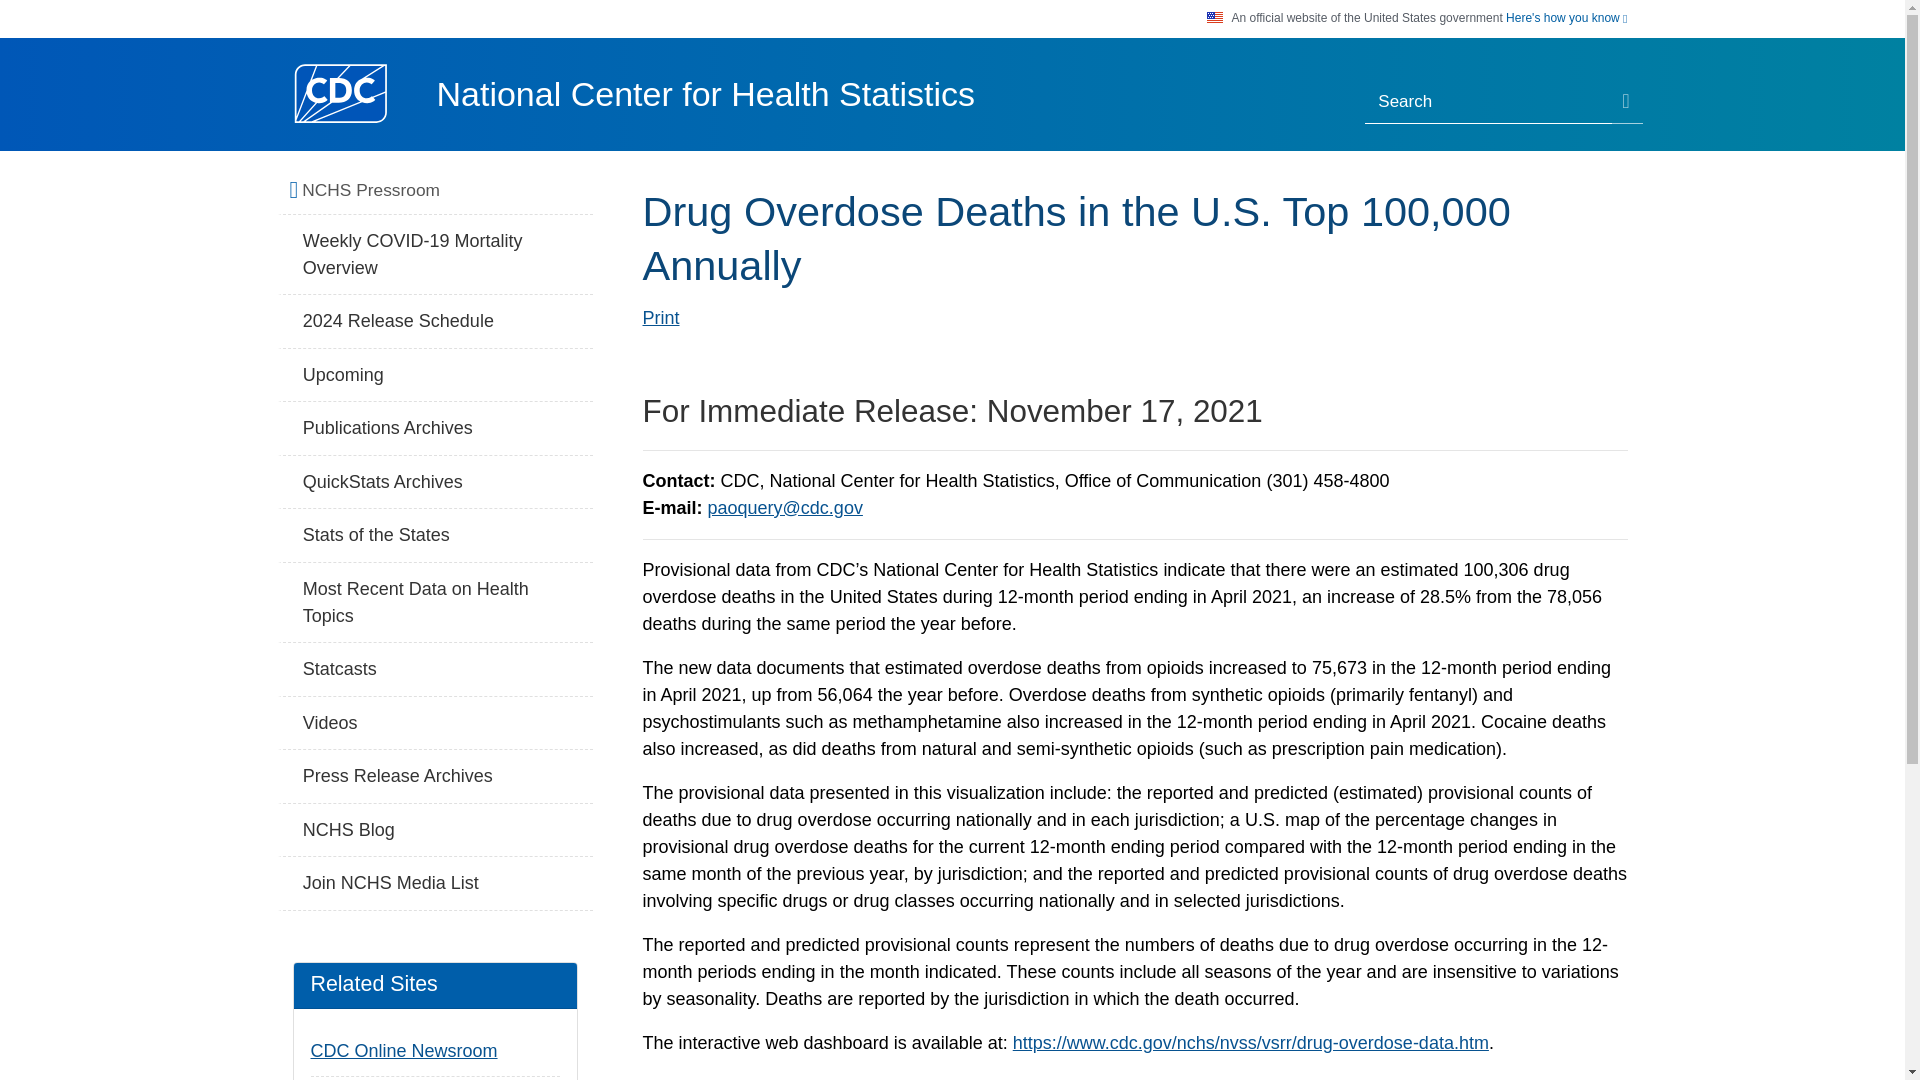 Image resolution: width=1920 pixels, height=1080 pixels. Describe the element at coordinates (660, 318) in the screenshot. I see `Print` at that location.